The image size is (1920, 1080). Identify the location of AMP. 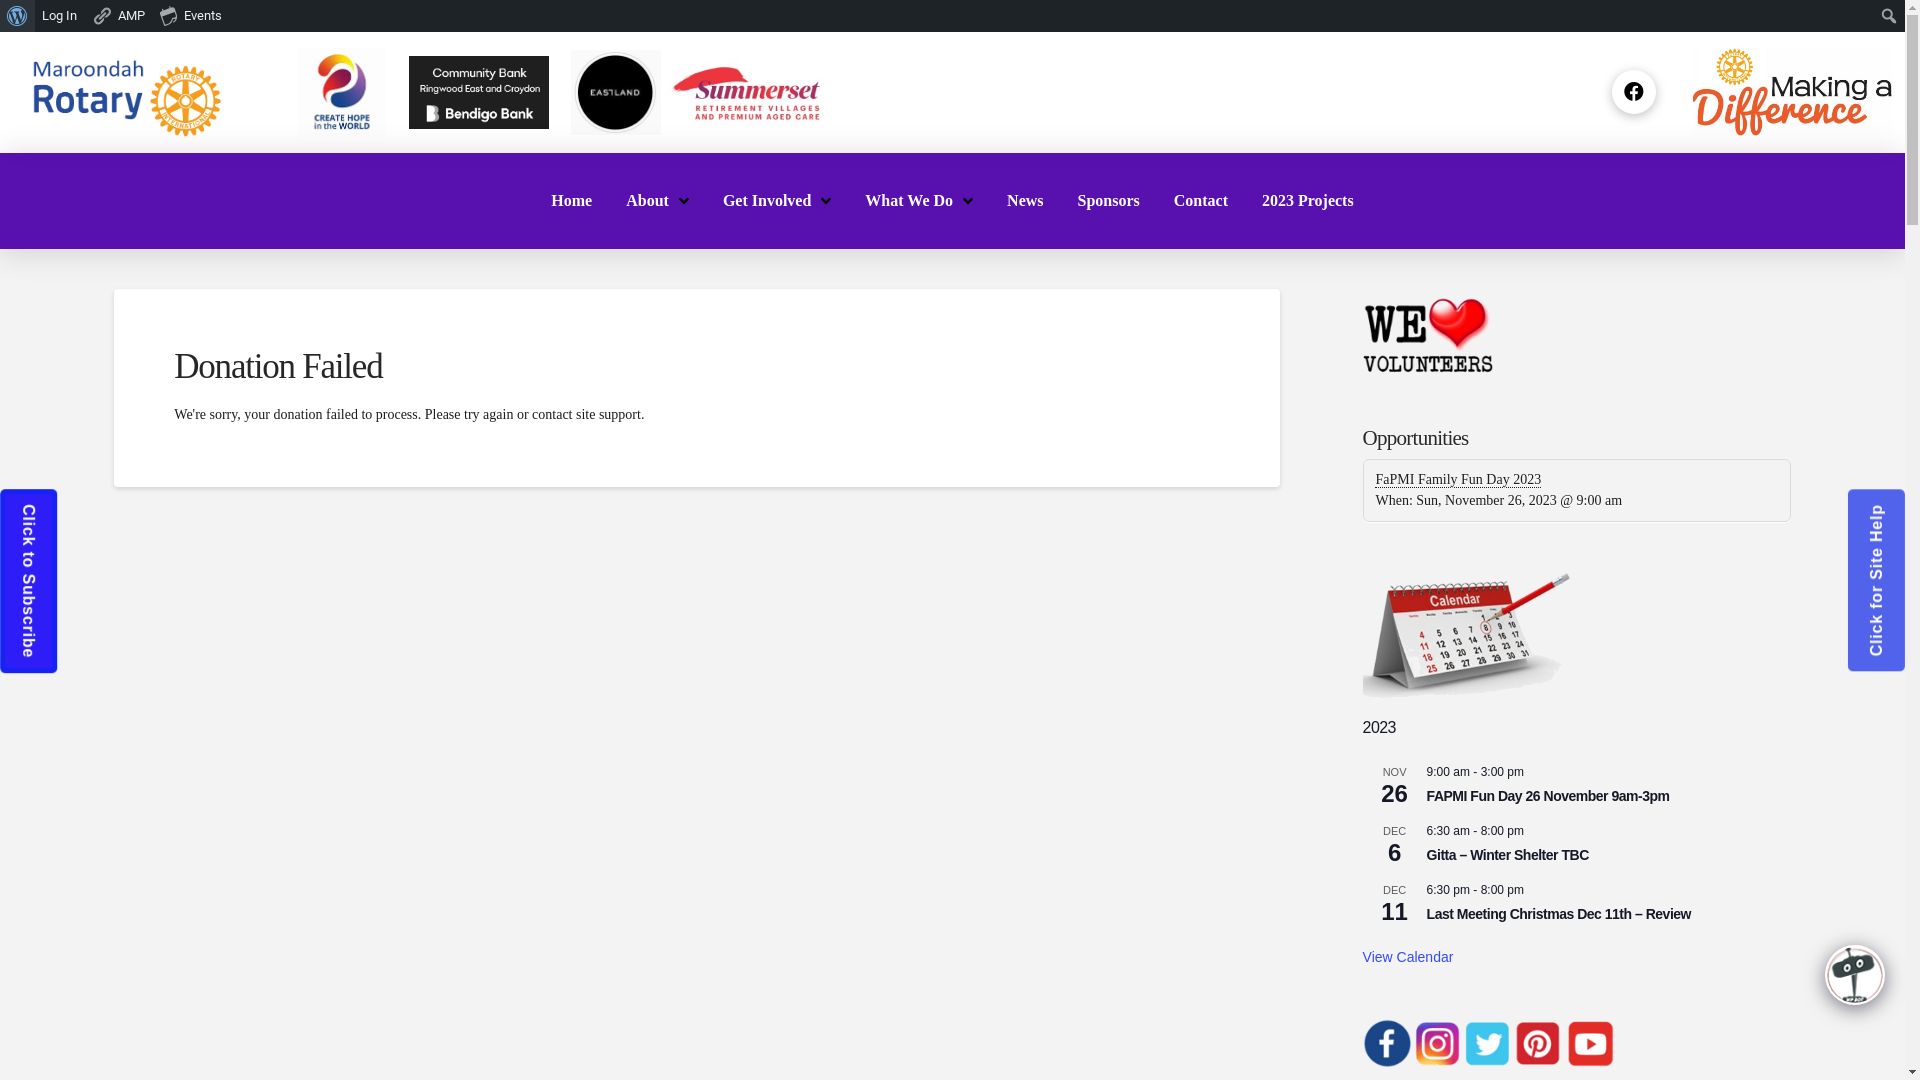
(119, 16).